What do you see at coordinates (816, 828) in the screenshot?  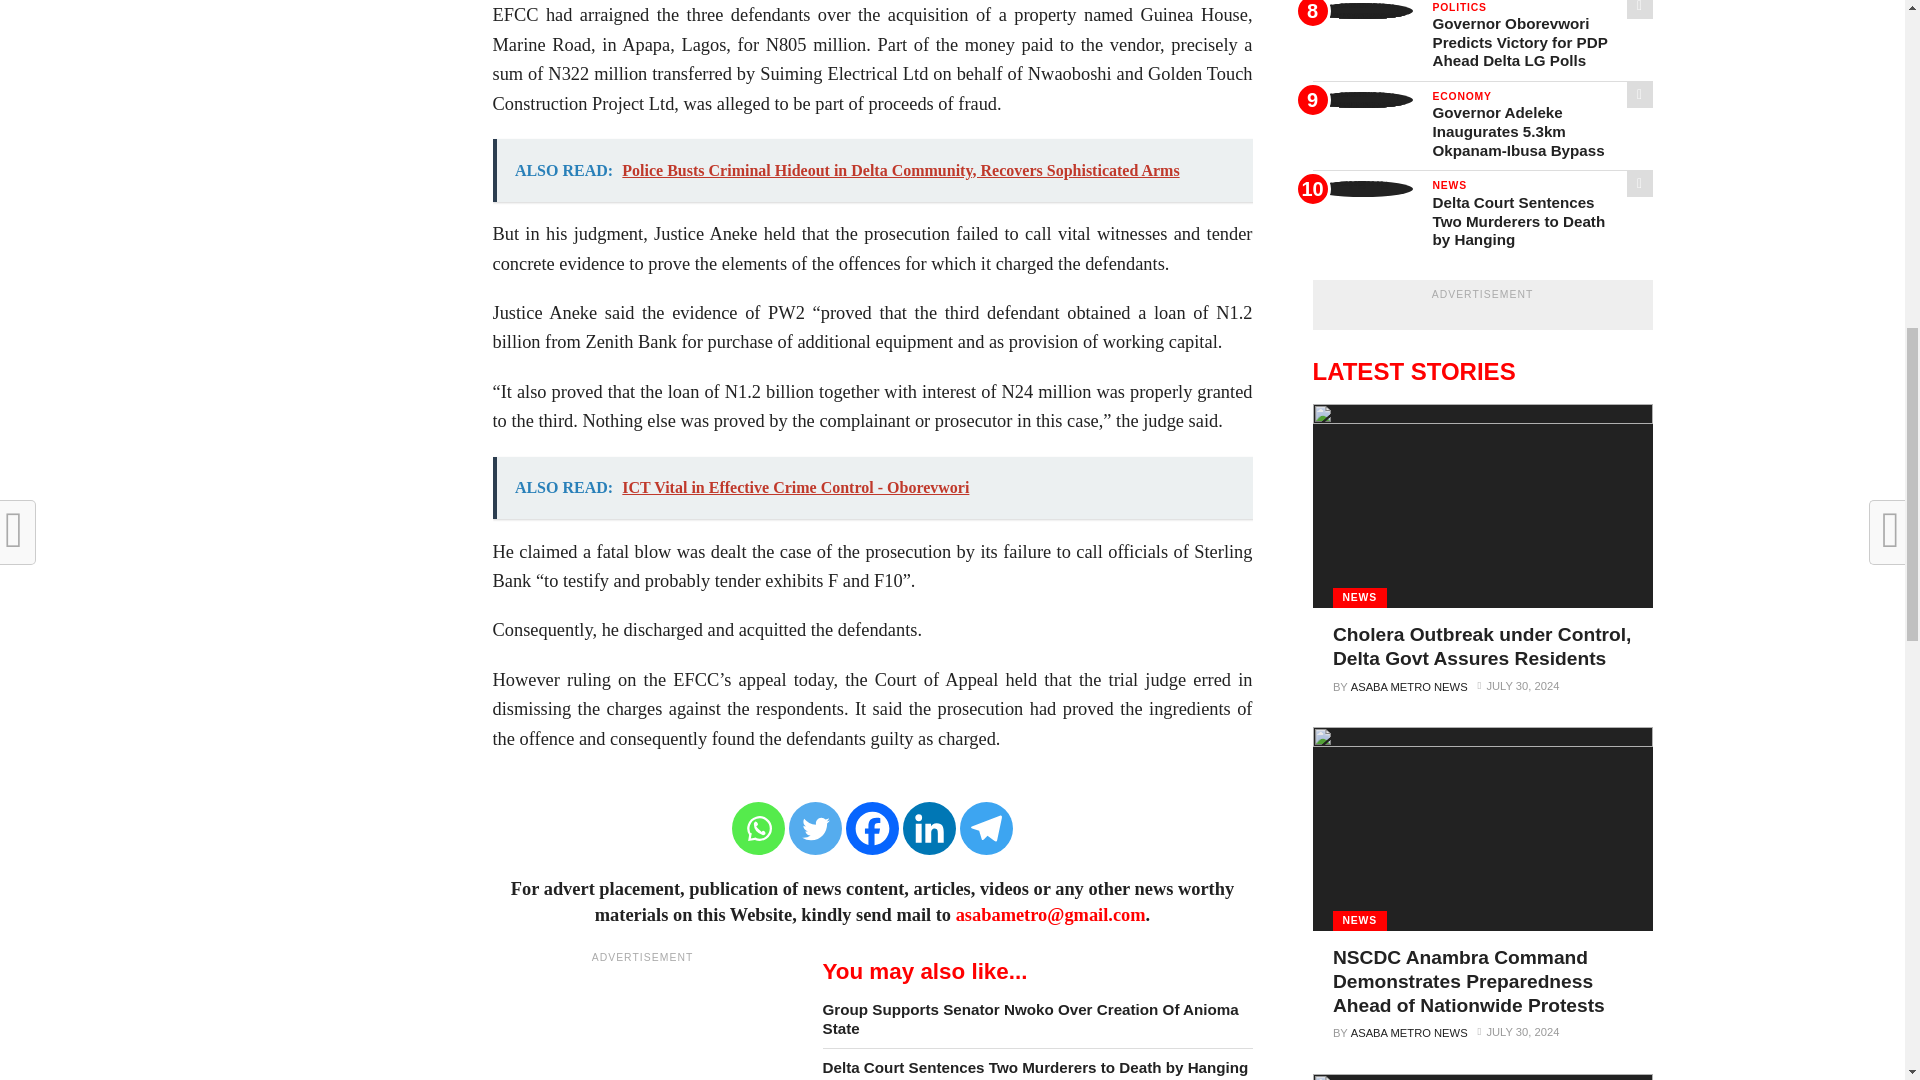 I see `Twitter` at bounding box center [816, 828].